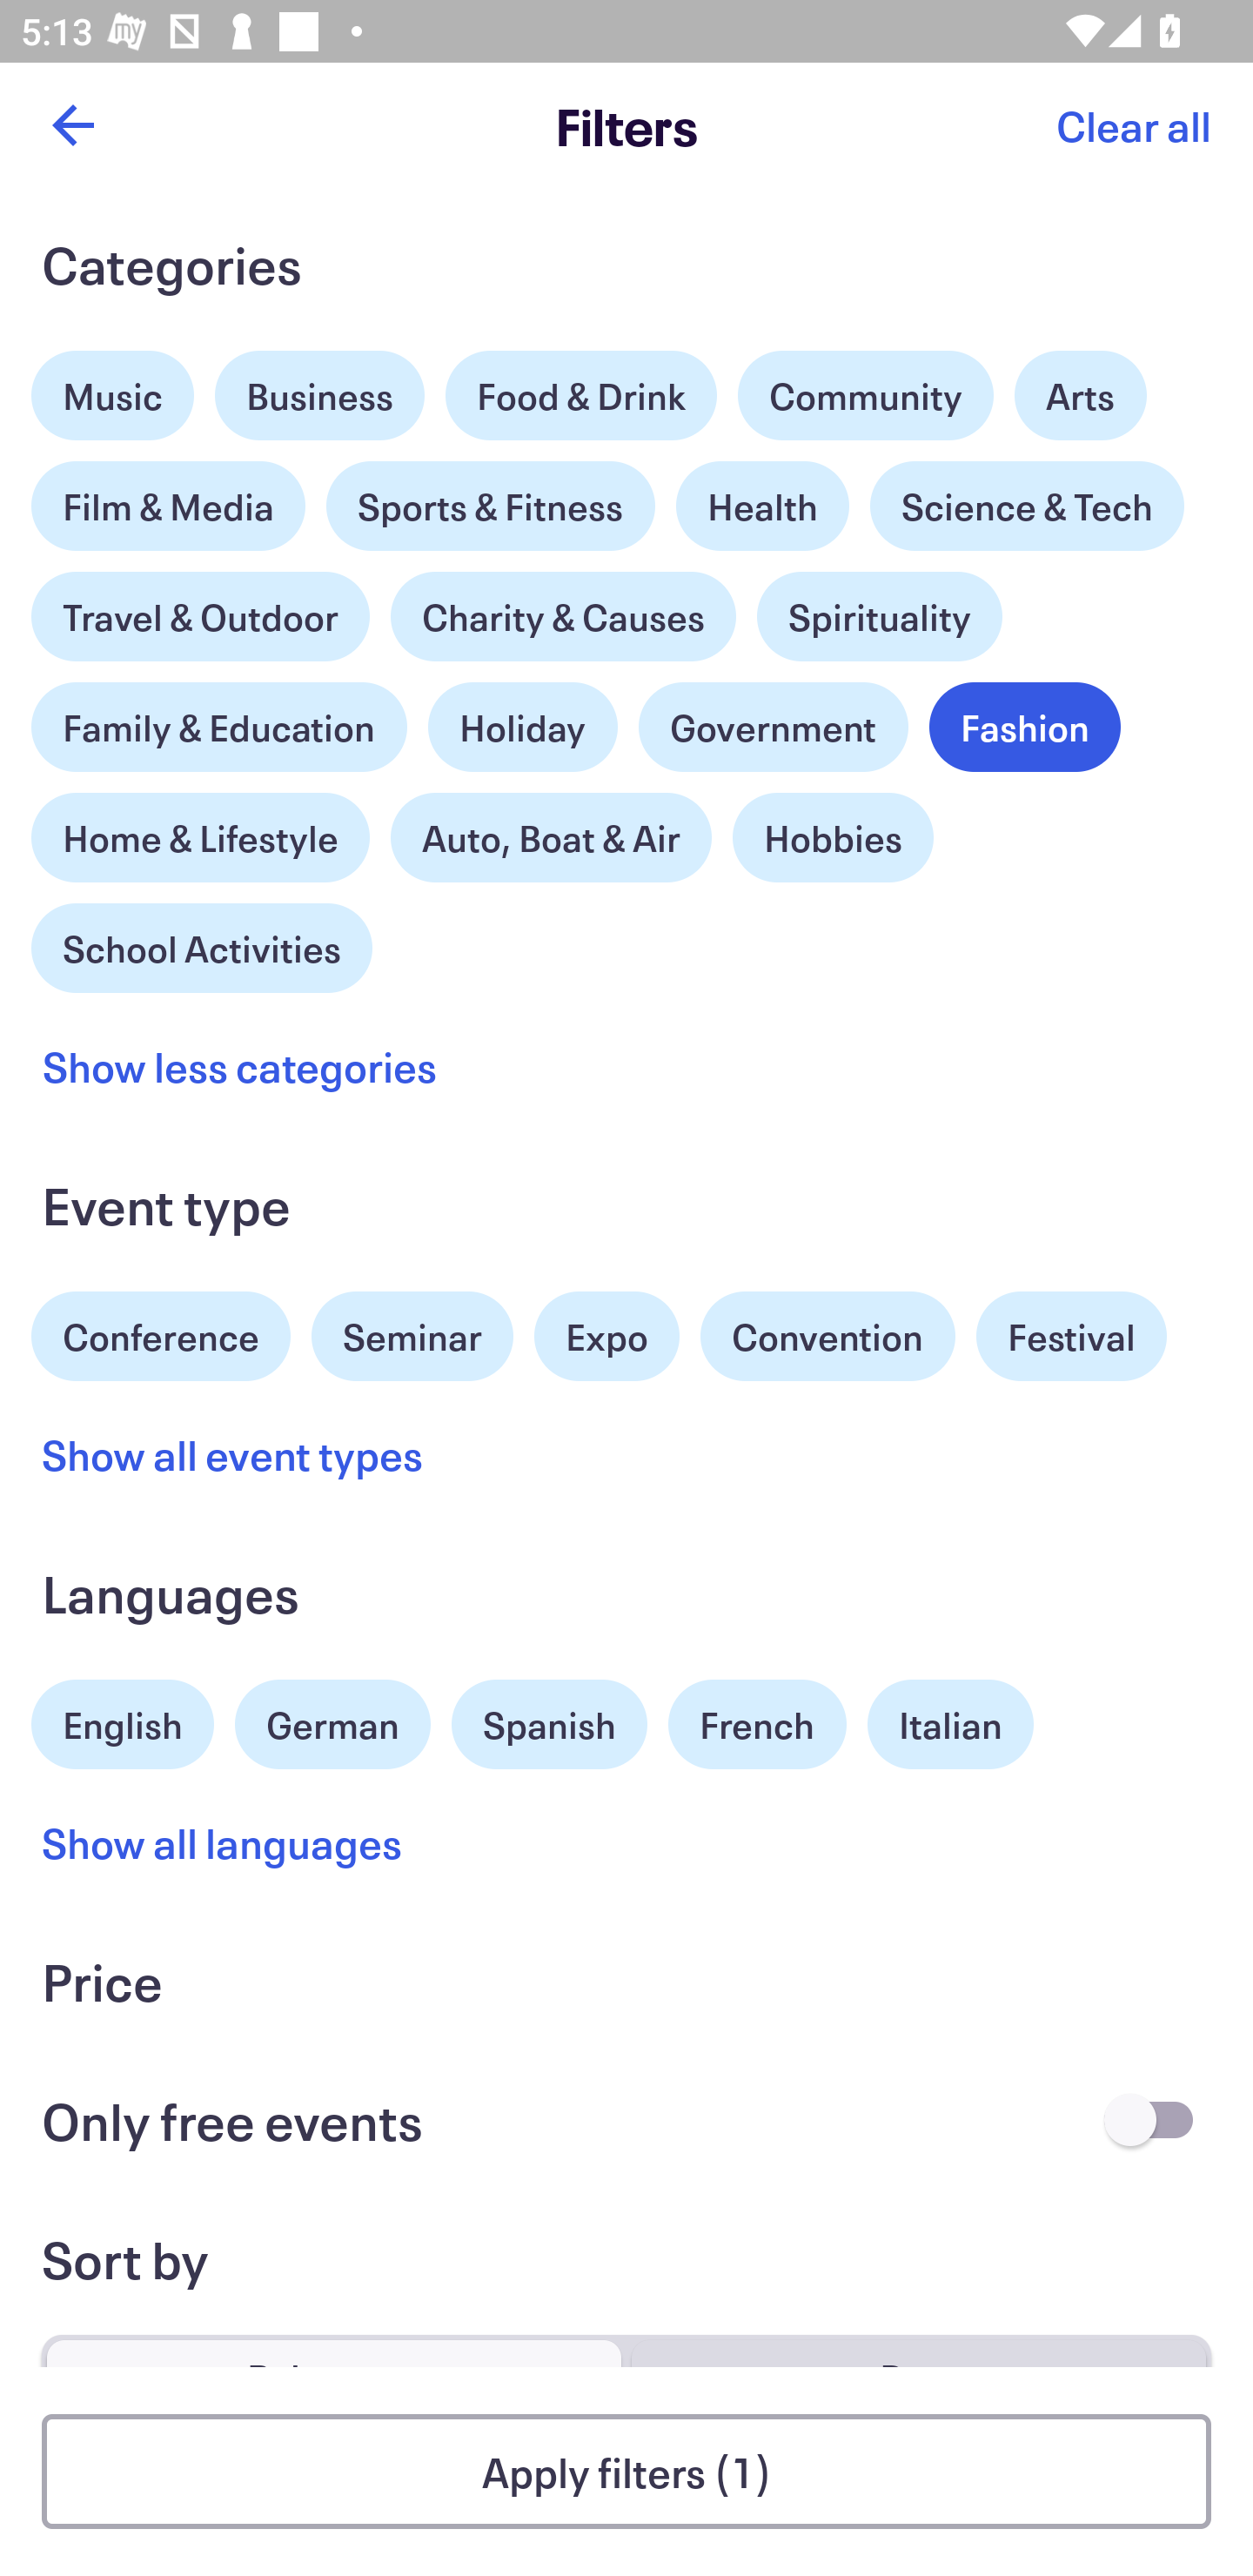 The image size is (1253, 2576). What do you see at coordinates (169, 498) in the screenshot?
I see `Film & Media` at bounding box center [169, 498].